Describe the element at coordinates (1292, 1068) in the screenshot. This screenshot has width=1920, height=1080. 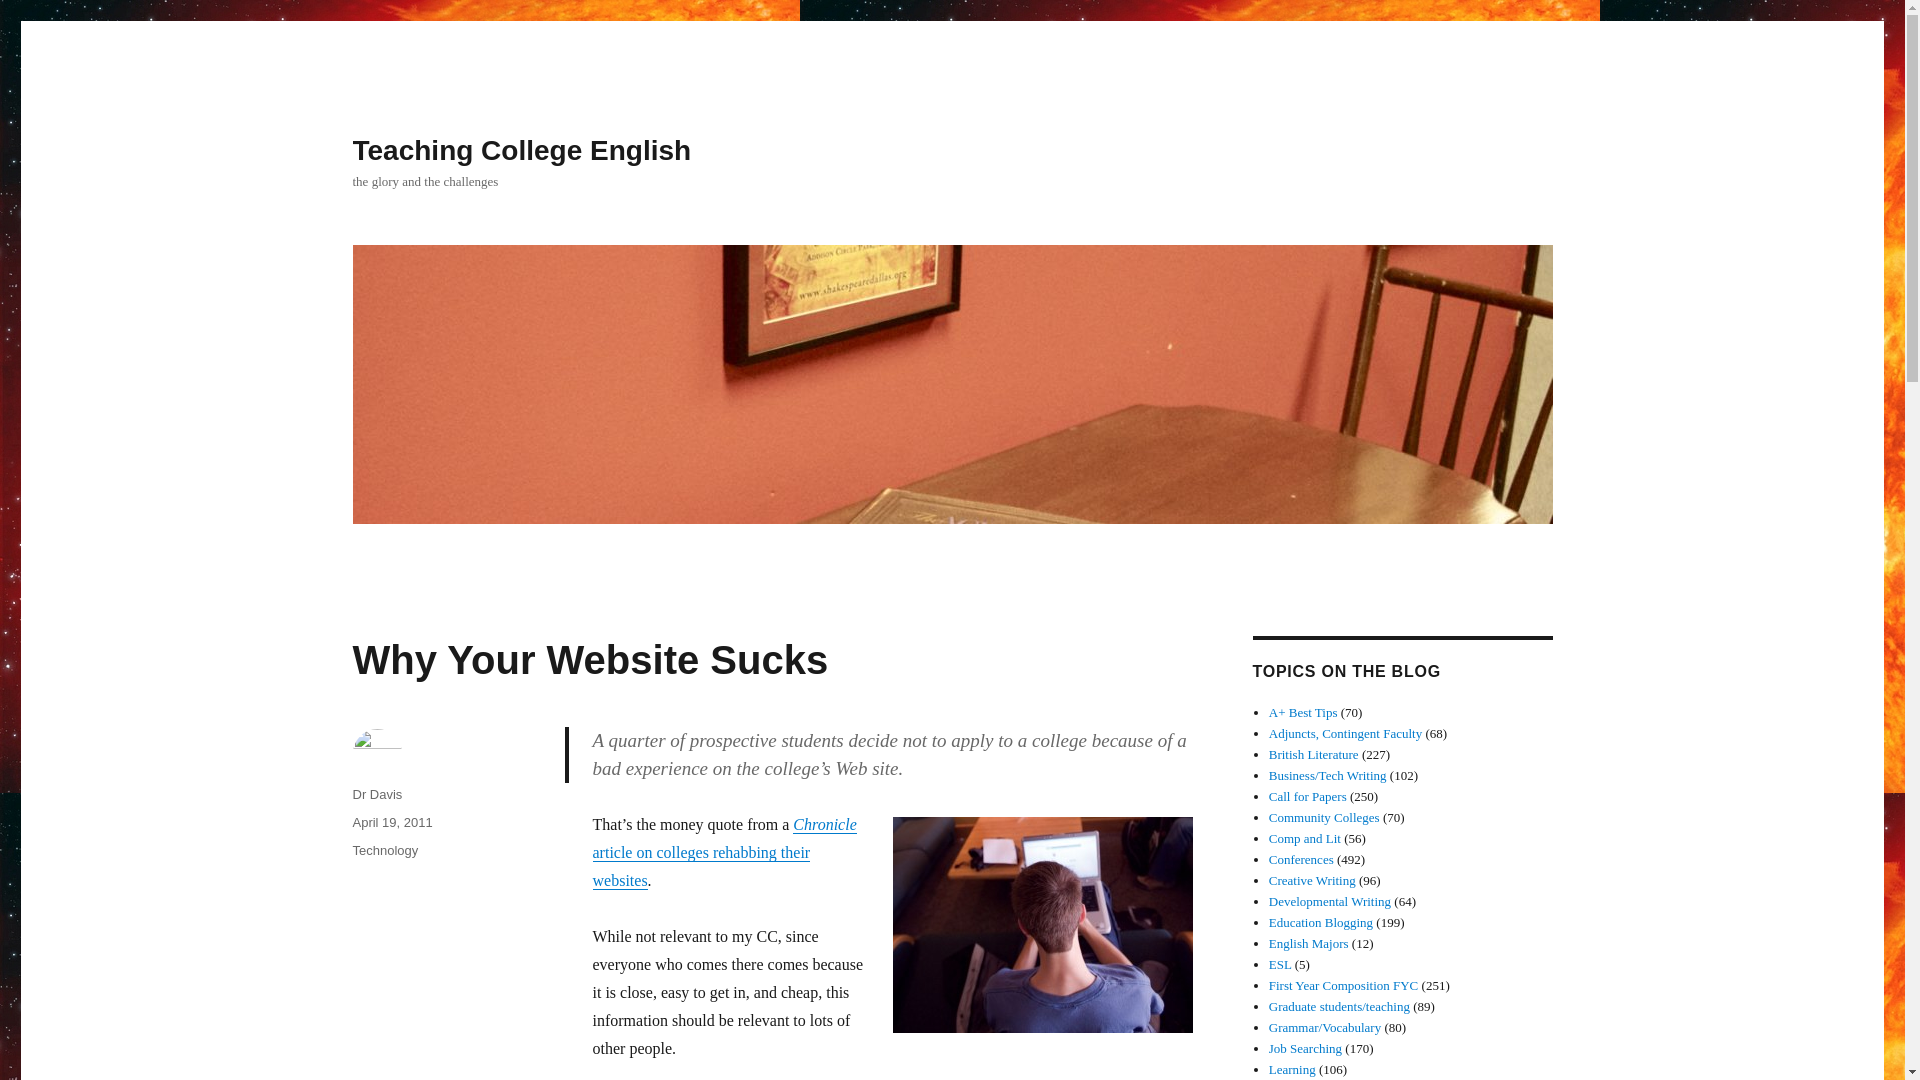
I see `Learning` at that location.